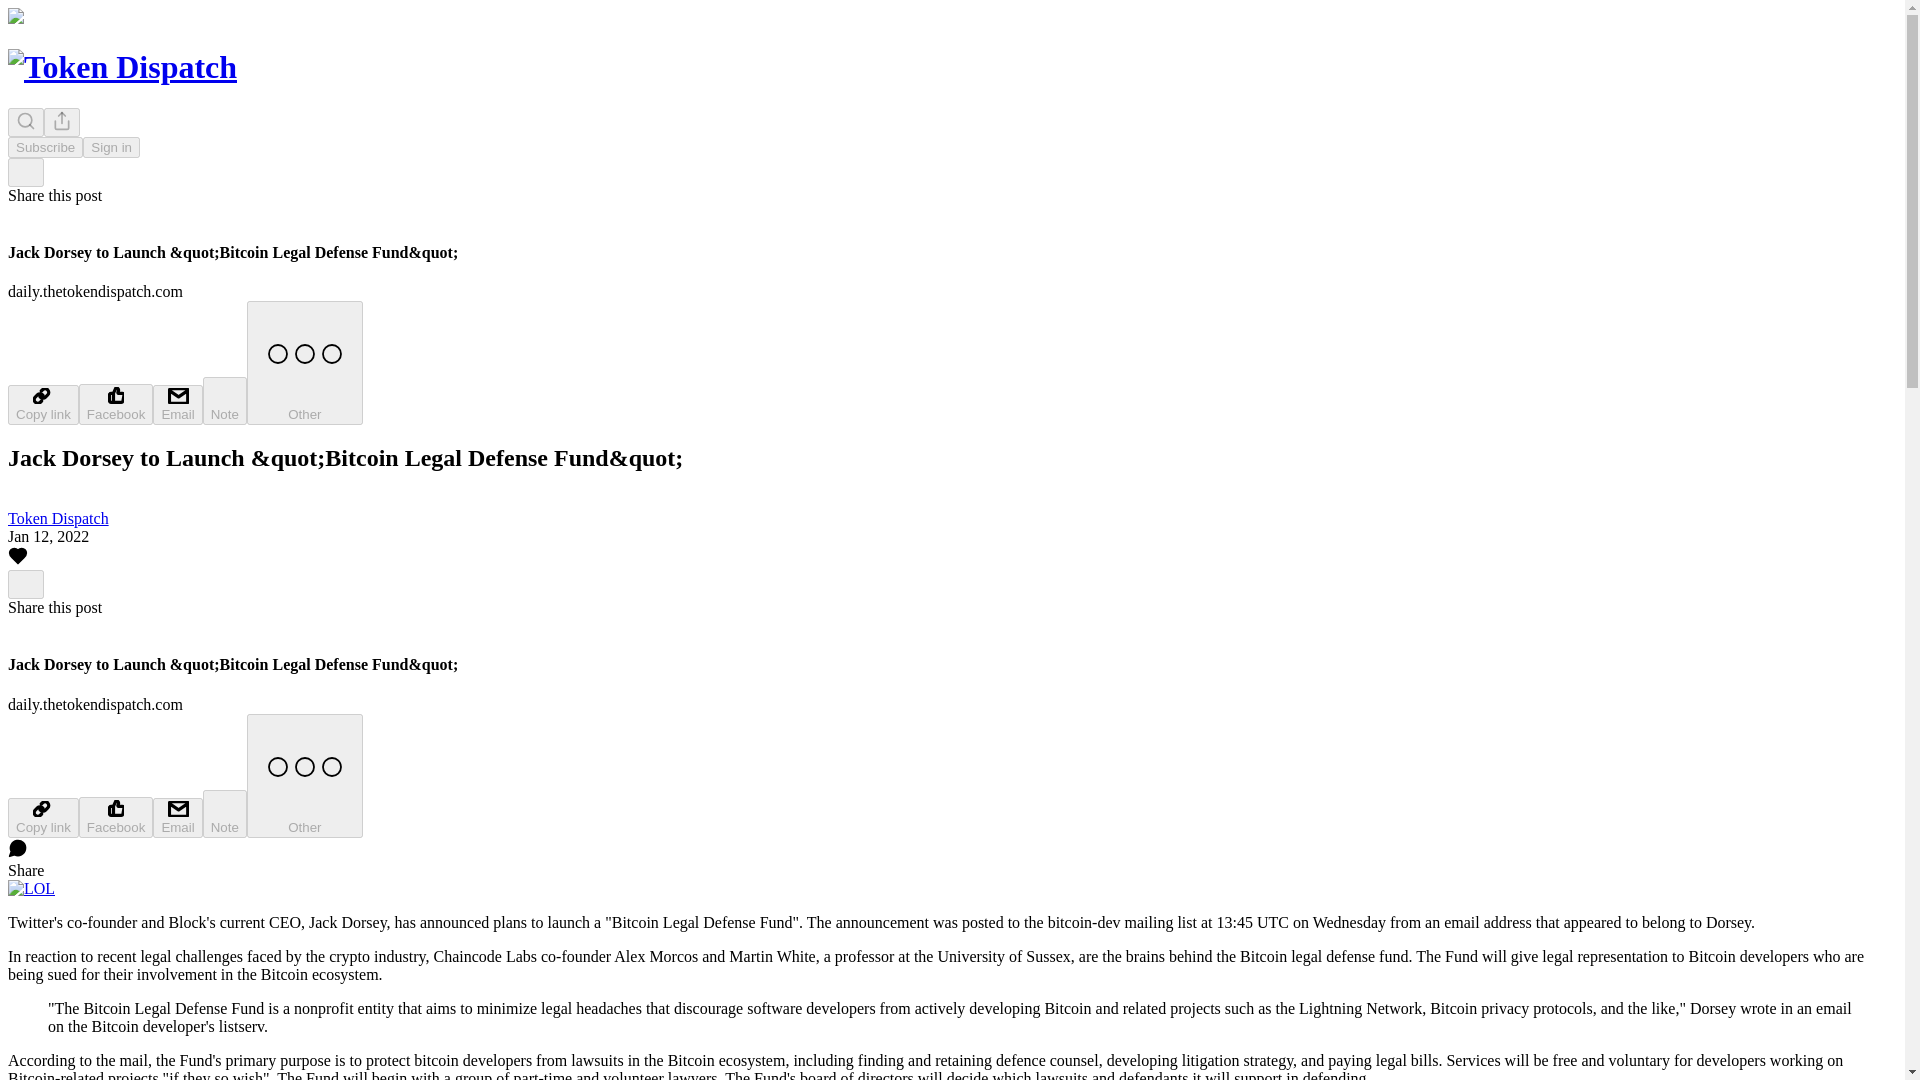  What do you see at coordinates (42, 818) in the screenshot?
I see `Copy link` at bounding box center [42, 818].